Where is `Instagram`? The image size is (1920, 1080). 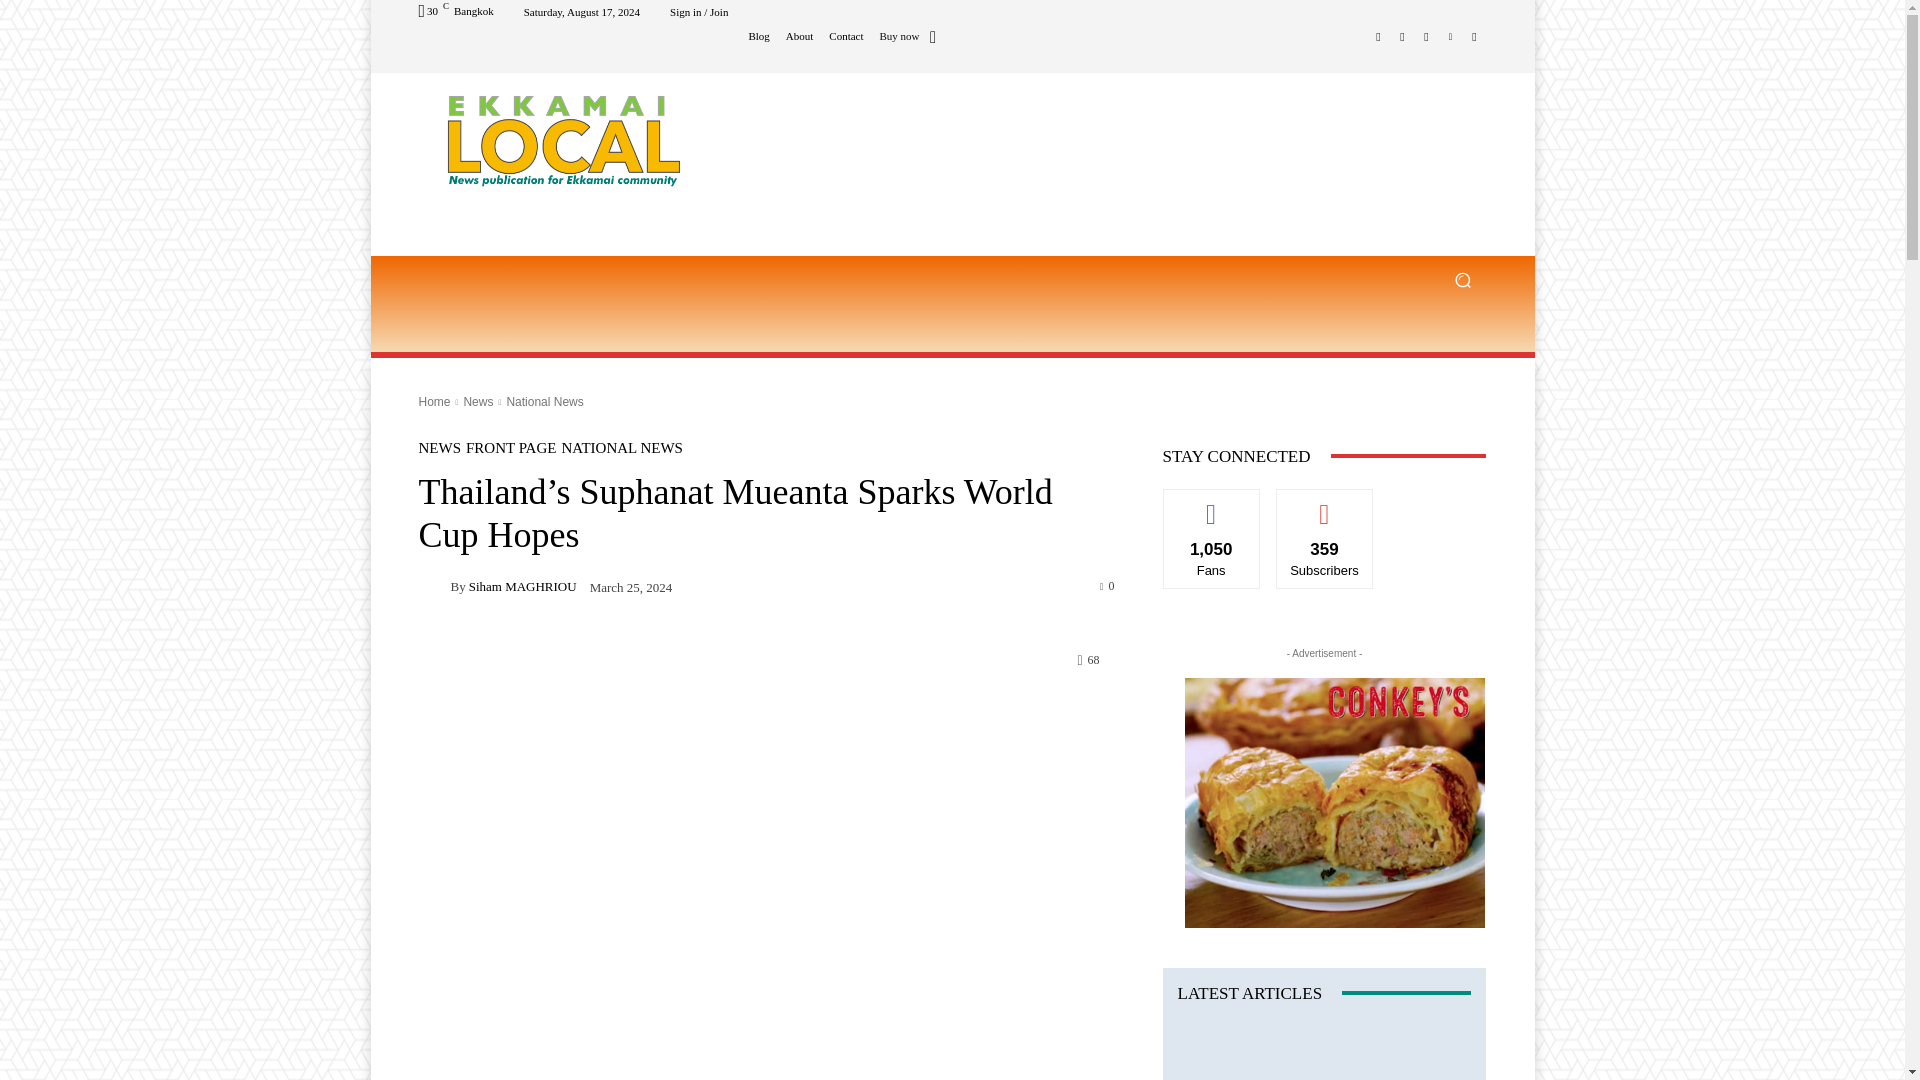
Instagram is located at coordinates (1402, 35).